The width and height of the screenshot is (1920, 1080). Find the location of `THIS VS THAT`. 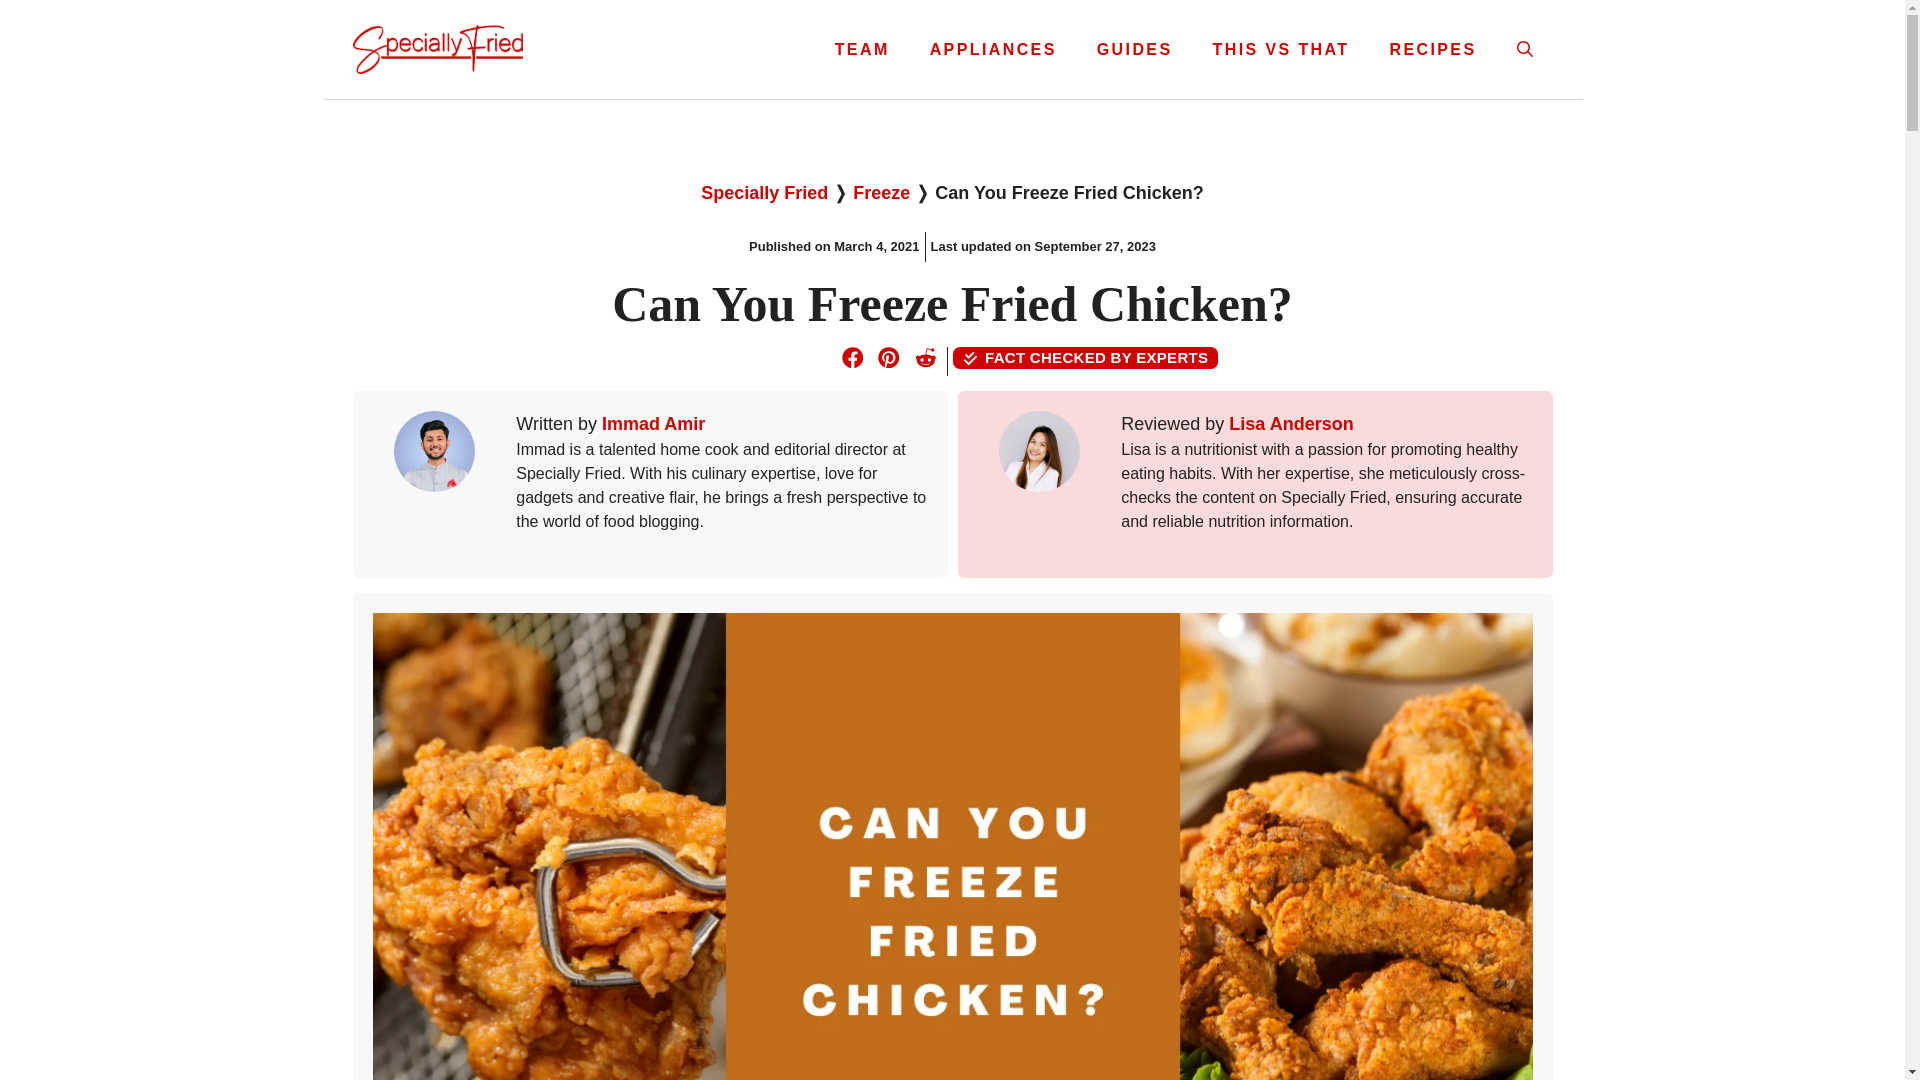

THIS VS THAT is located at coordinates (1280, 50).